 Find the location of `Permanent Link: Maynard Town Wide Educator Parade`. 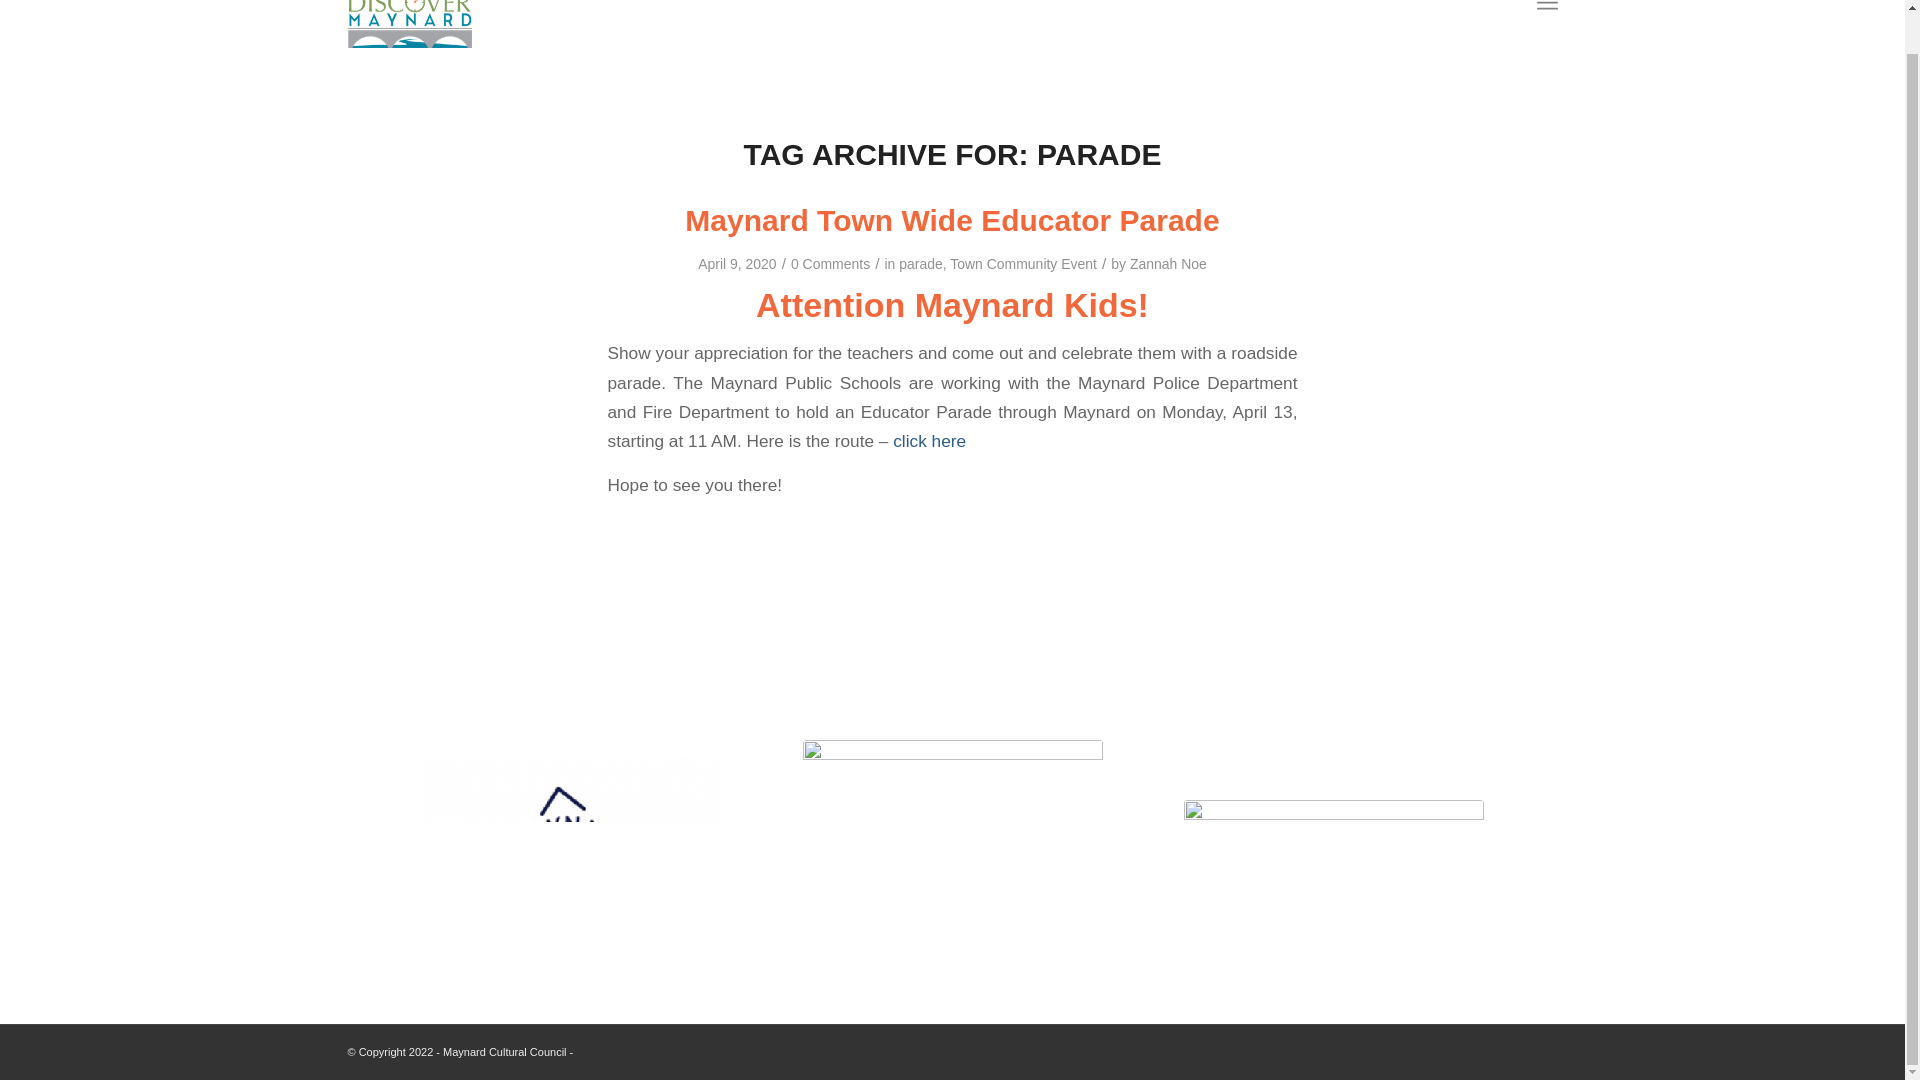

Permanent Link: Maynard Town Wide Educator Parade is located at coordinates (952, 220).